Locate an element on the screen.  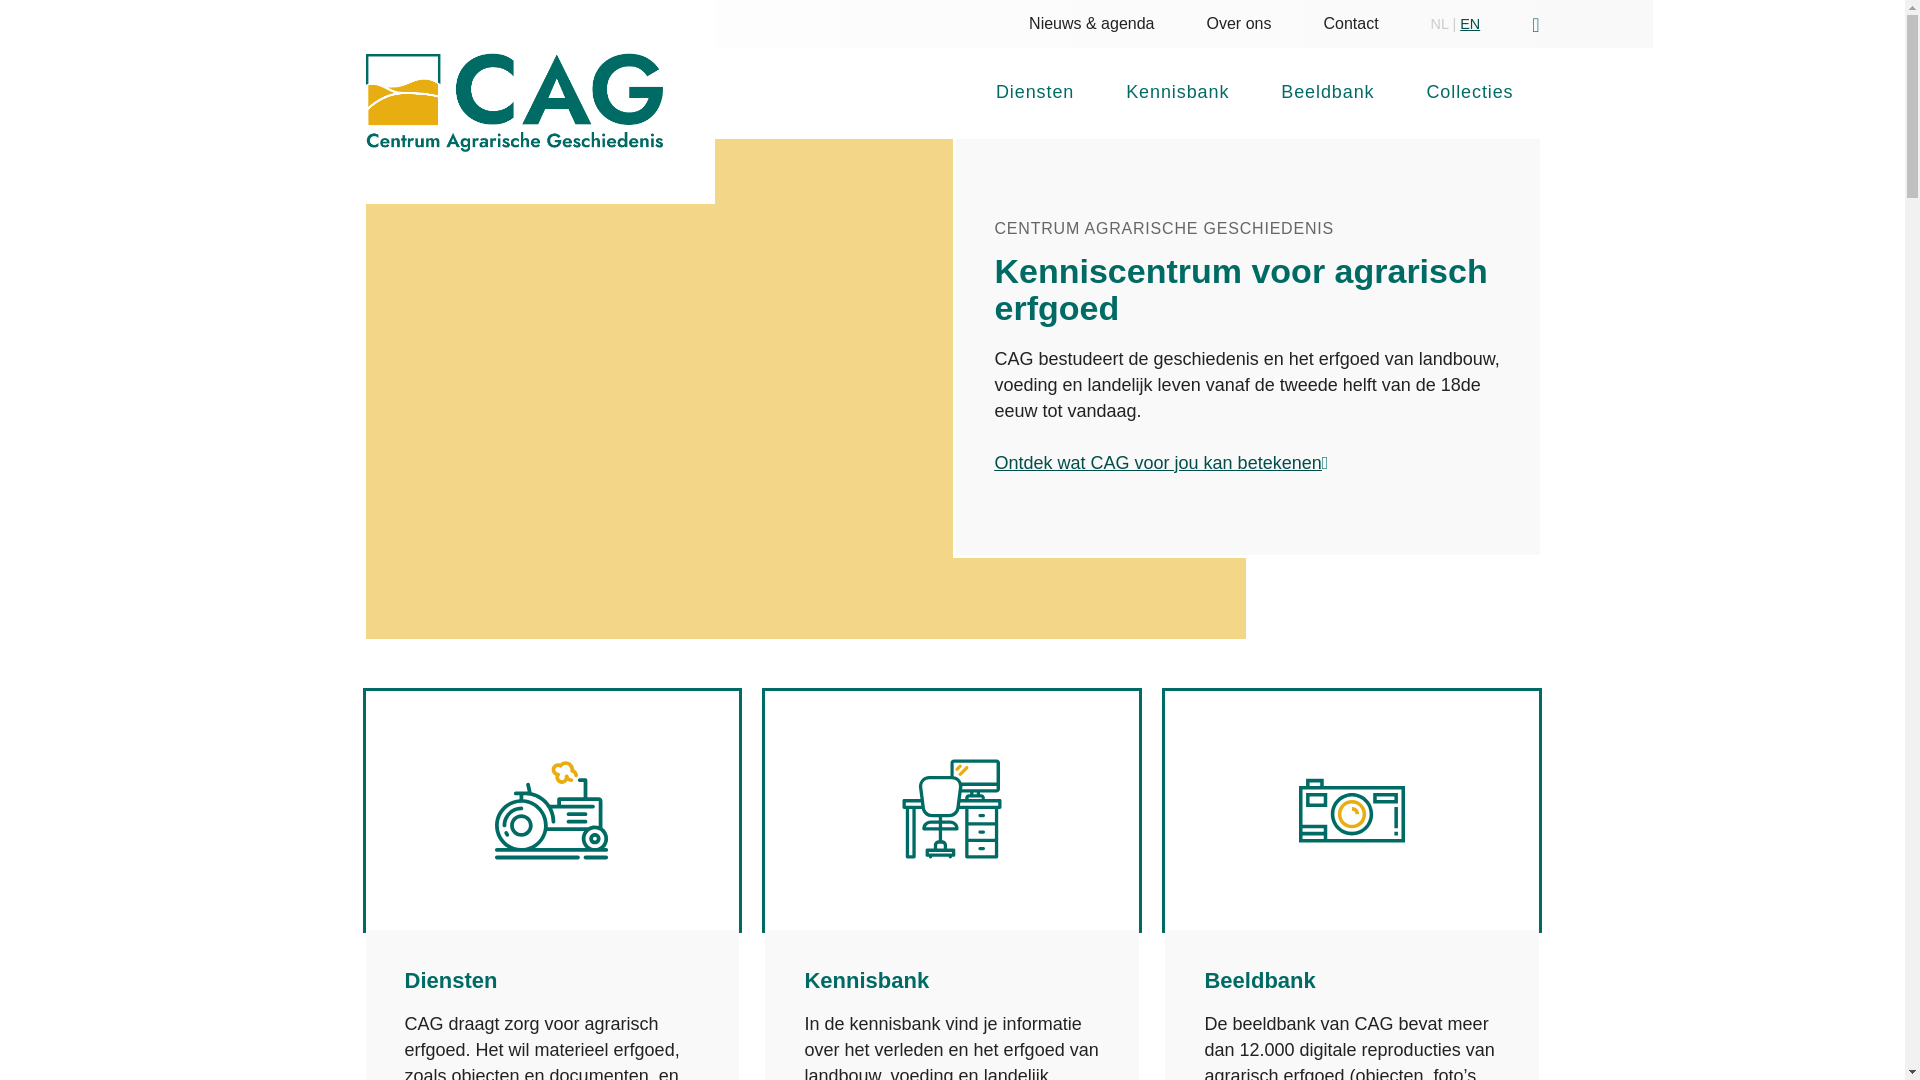
Beeldbank is located at coordinates (1260, 980).